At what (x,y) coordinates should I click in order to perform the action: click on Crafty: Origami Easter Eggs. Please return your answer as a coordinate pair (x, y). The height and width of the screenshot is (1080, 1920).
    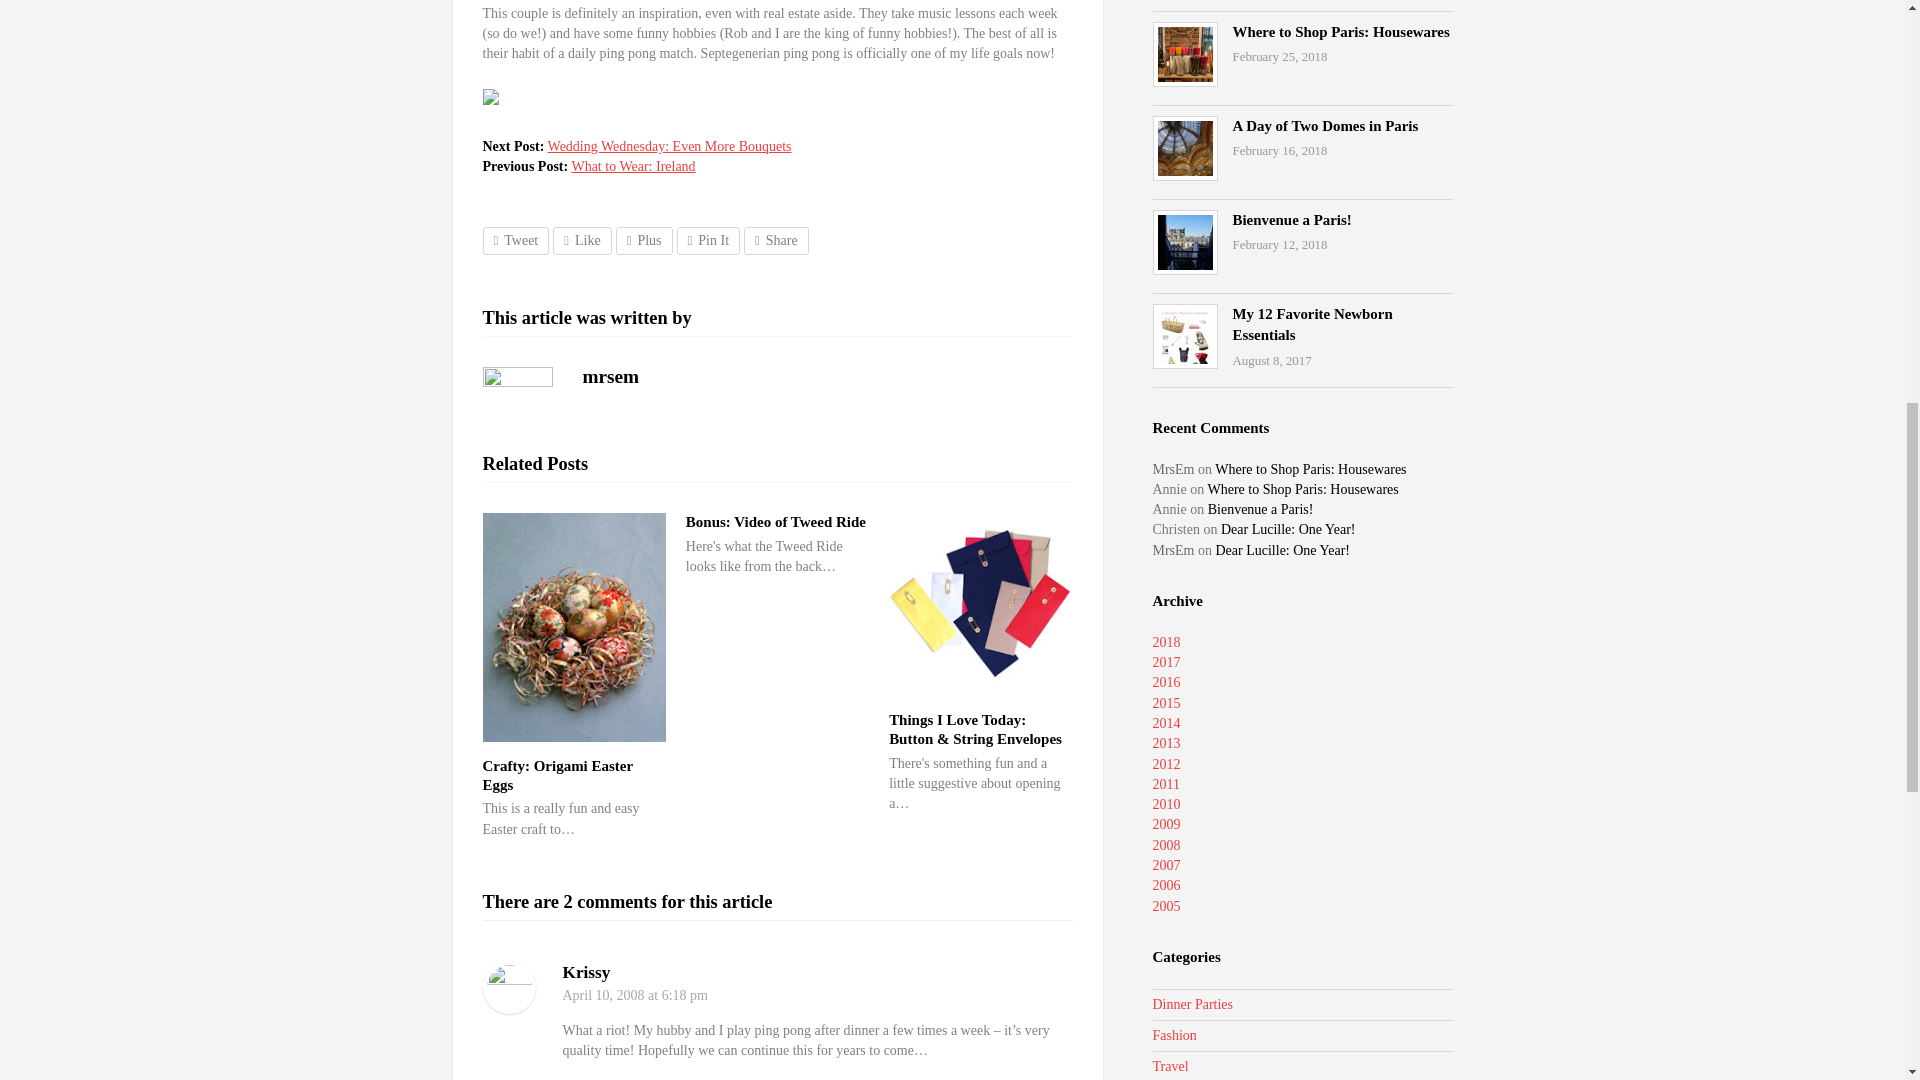
    Looking at the image, I should click on (556, 775).